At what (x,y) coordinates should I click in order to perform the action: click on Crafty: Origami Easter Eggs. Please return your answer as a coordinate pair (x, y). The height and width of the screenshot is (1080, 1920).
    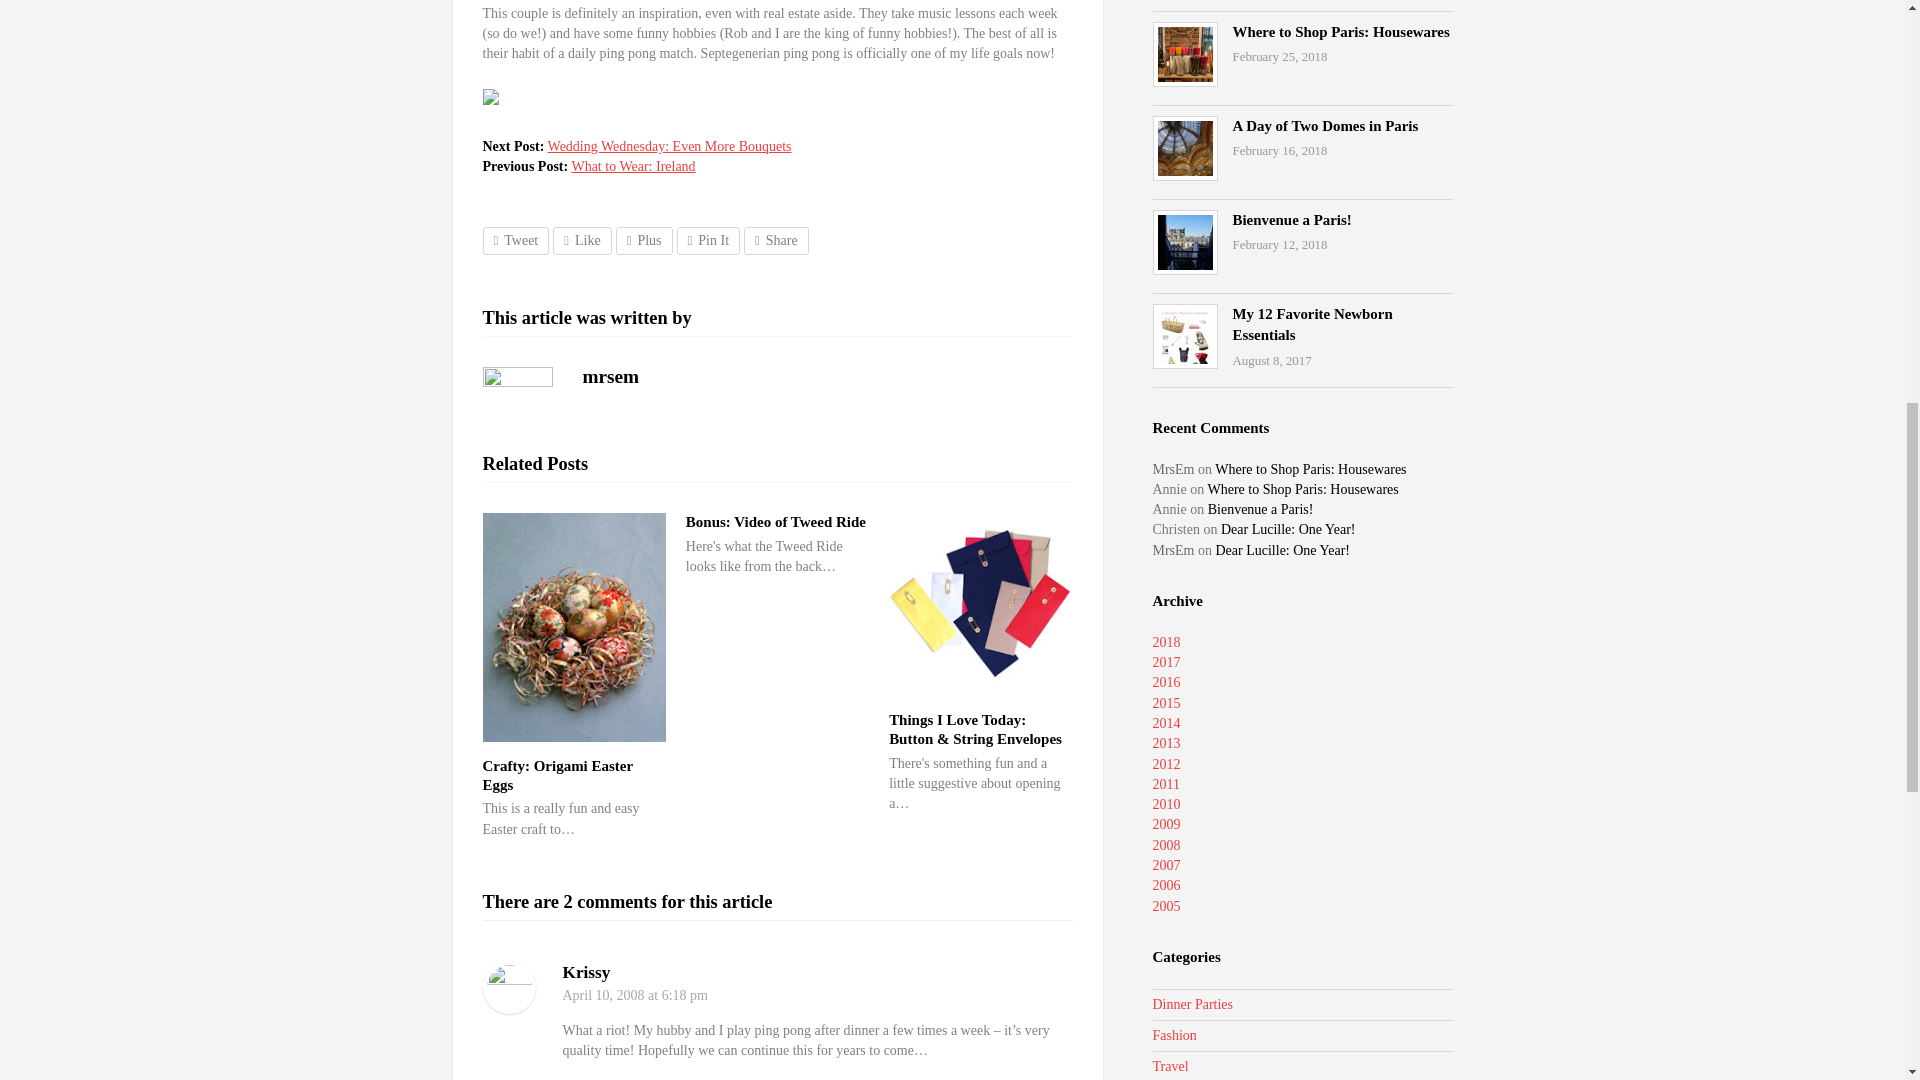
    Looking at the image, I should click on (556, 775).